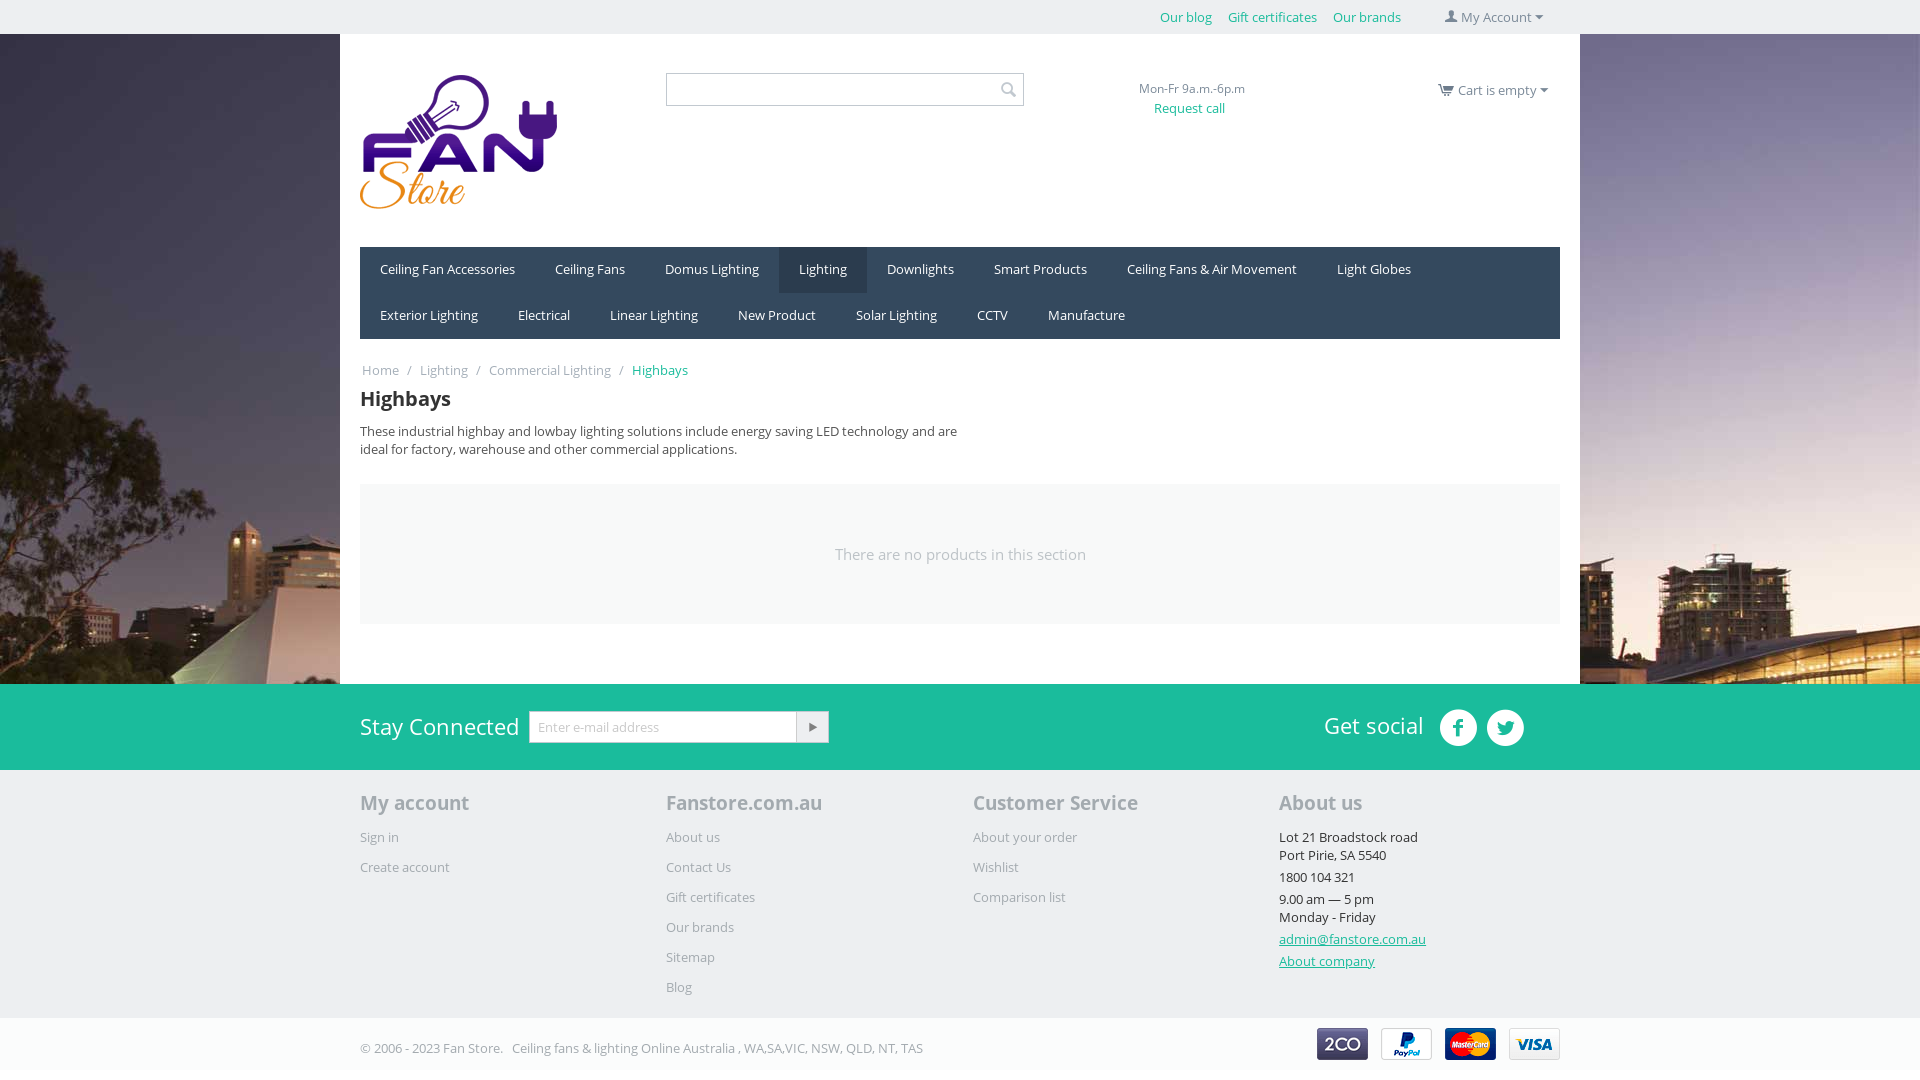  What do you see at coordinates (920, 270) in the screenshot?
I see `Downlights` at bounding box center [920, 270].